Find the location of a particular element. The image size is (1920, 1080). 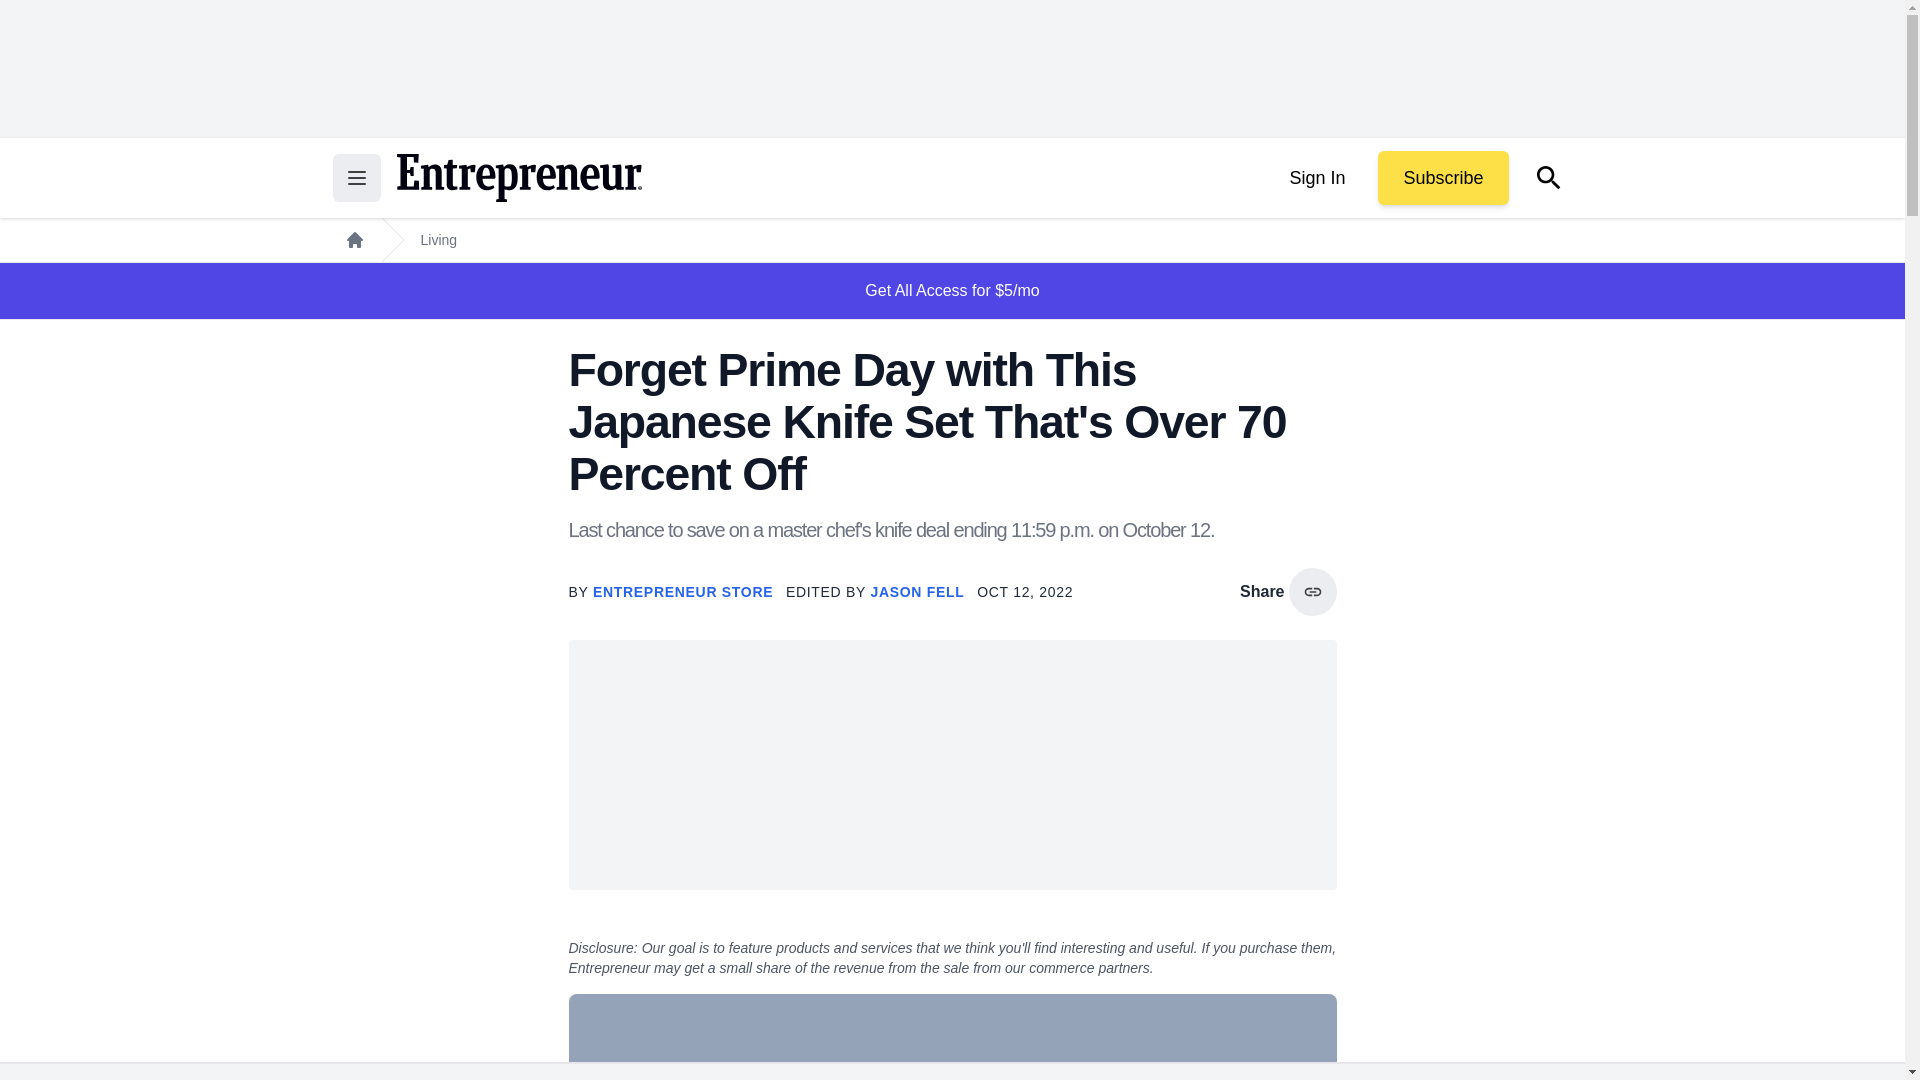

copy is located at coordinates (1312, 592).